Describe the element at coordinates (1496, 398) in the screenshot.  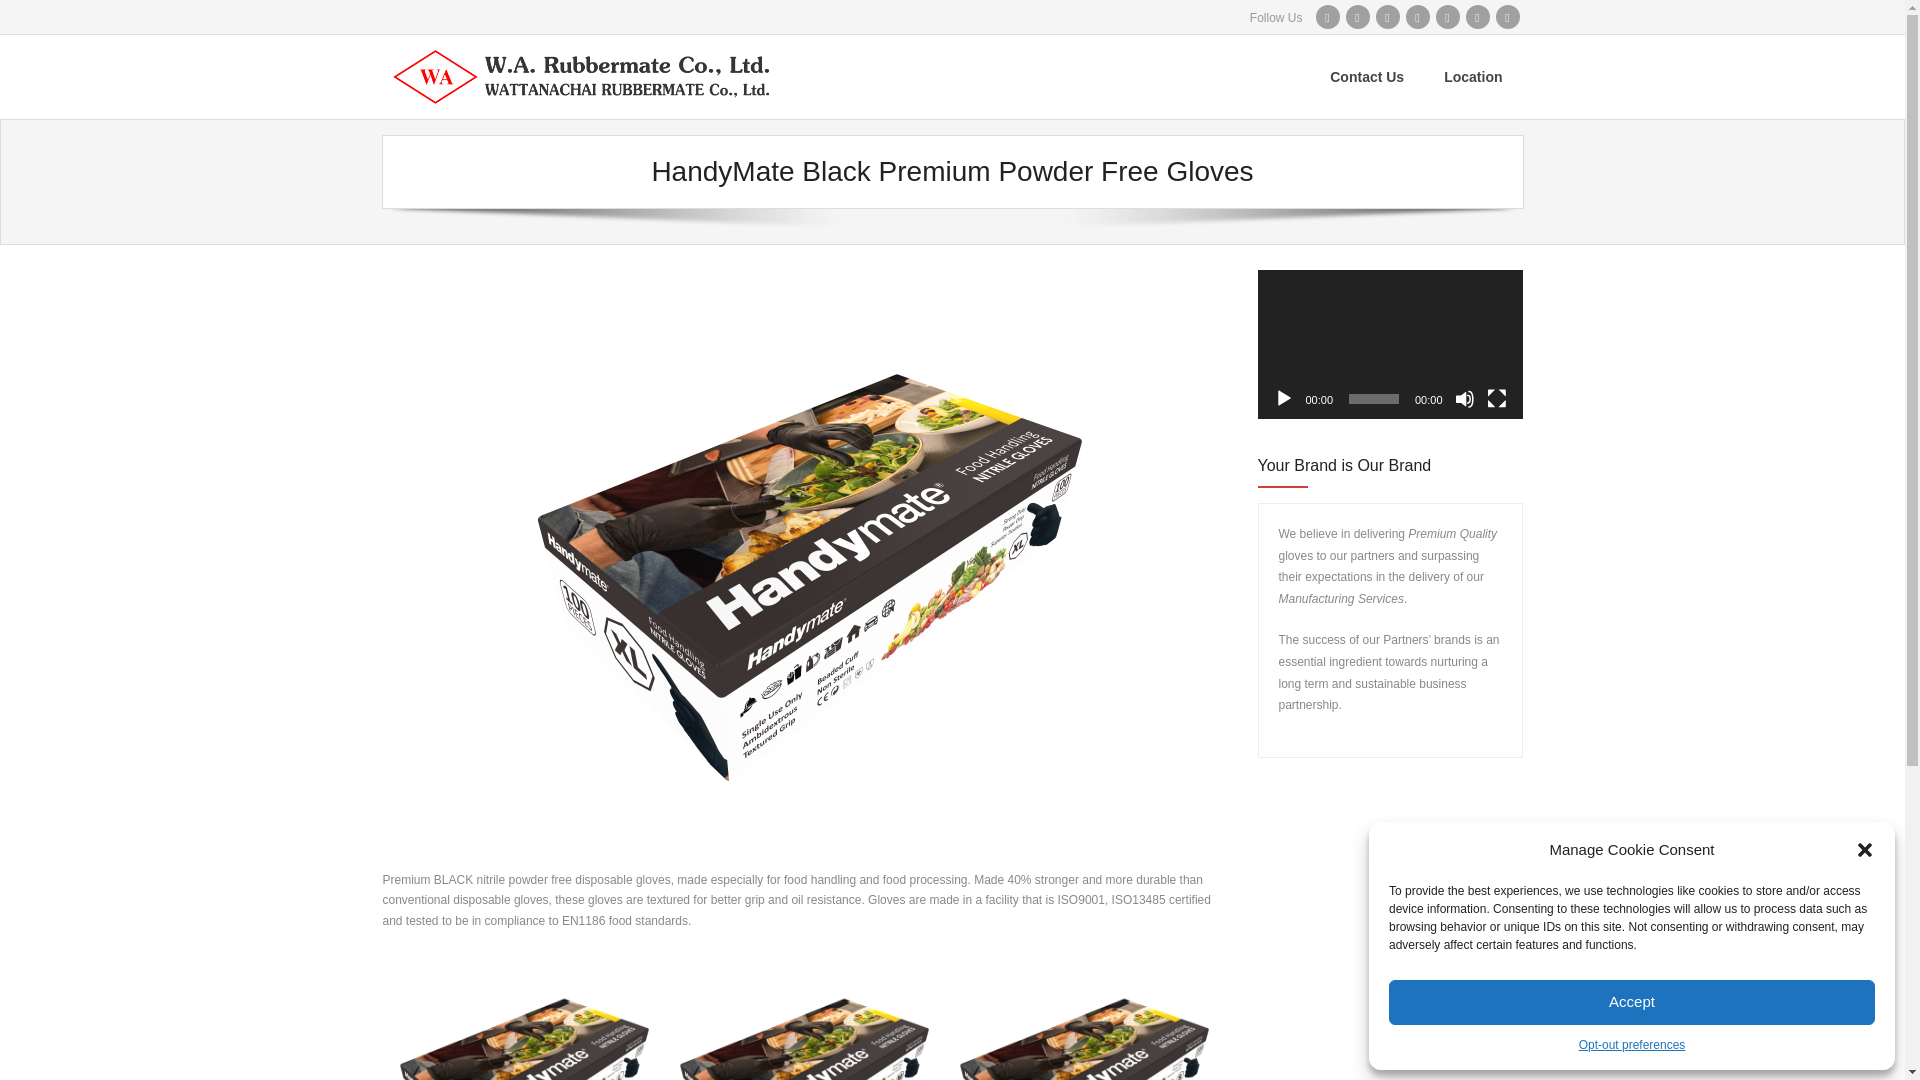
I see `Fullscreen` at that location.